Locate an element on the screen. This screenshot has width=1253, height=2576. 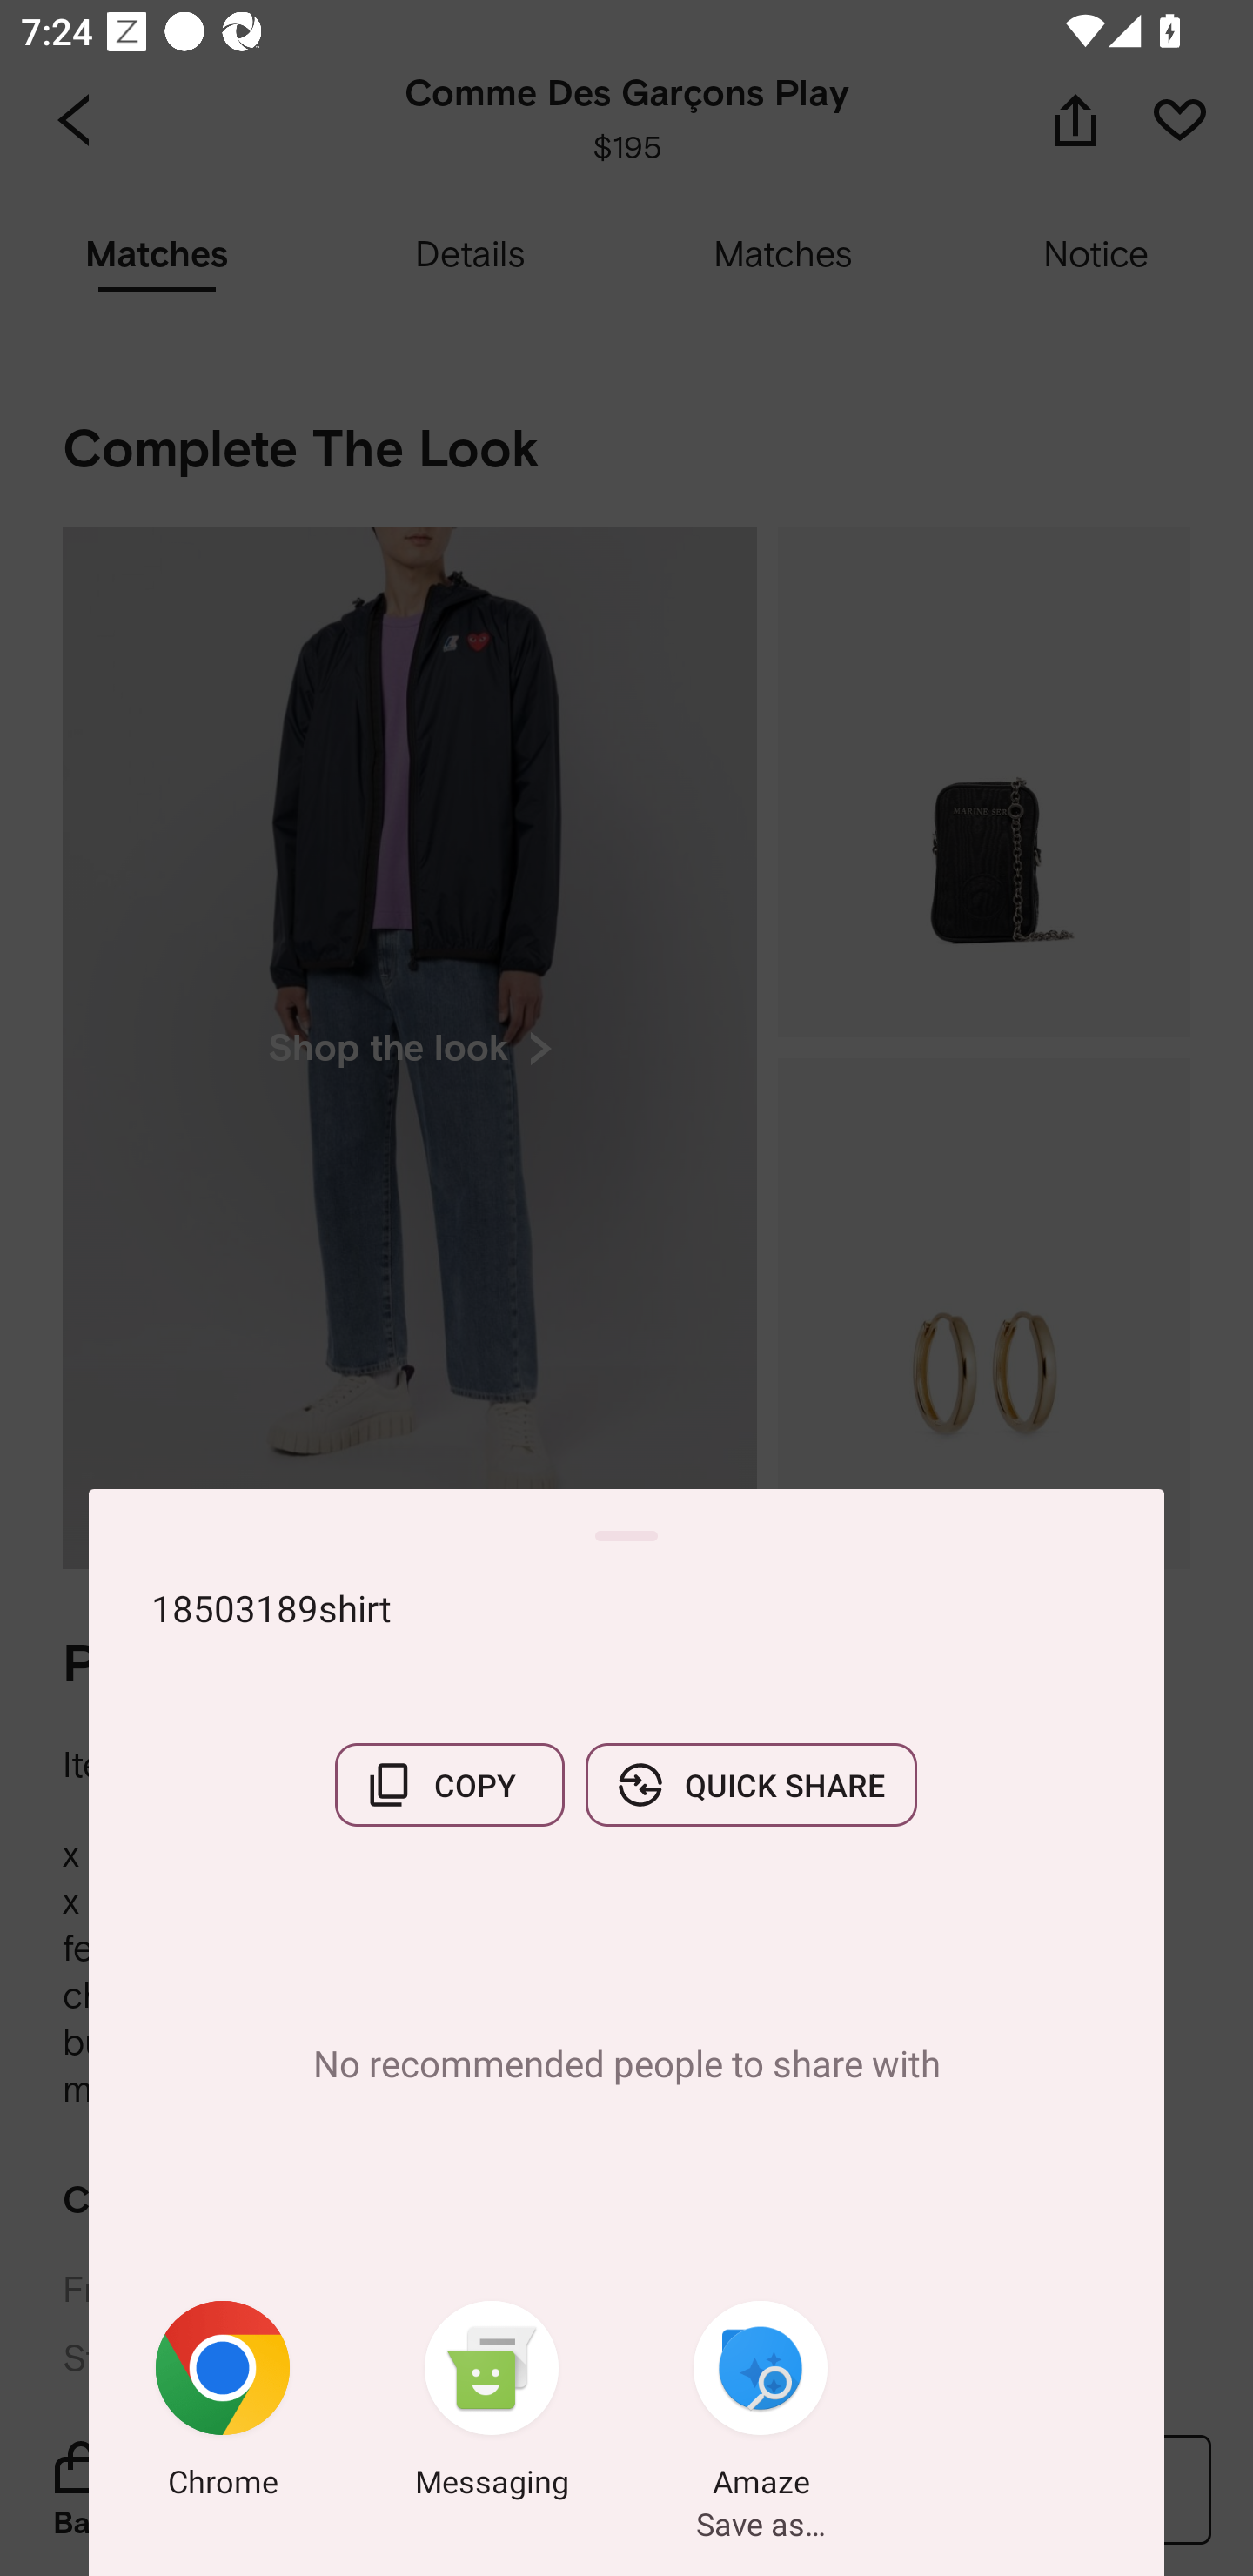
Chrome is located at coordinates (223, 2405).